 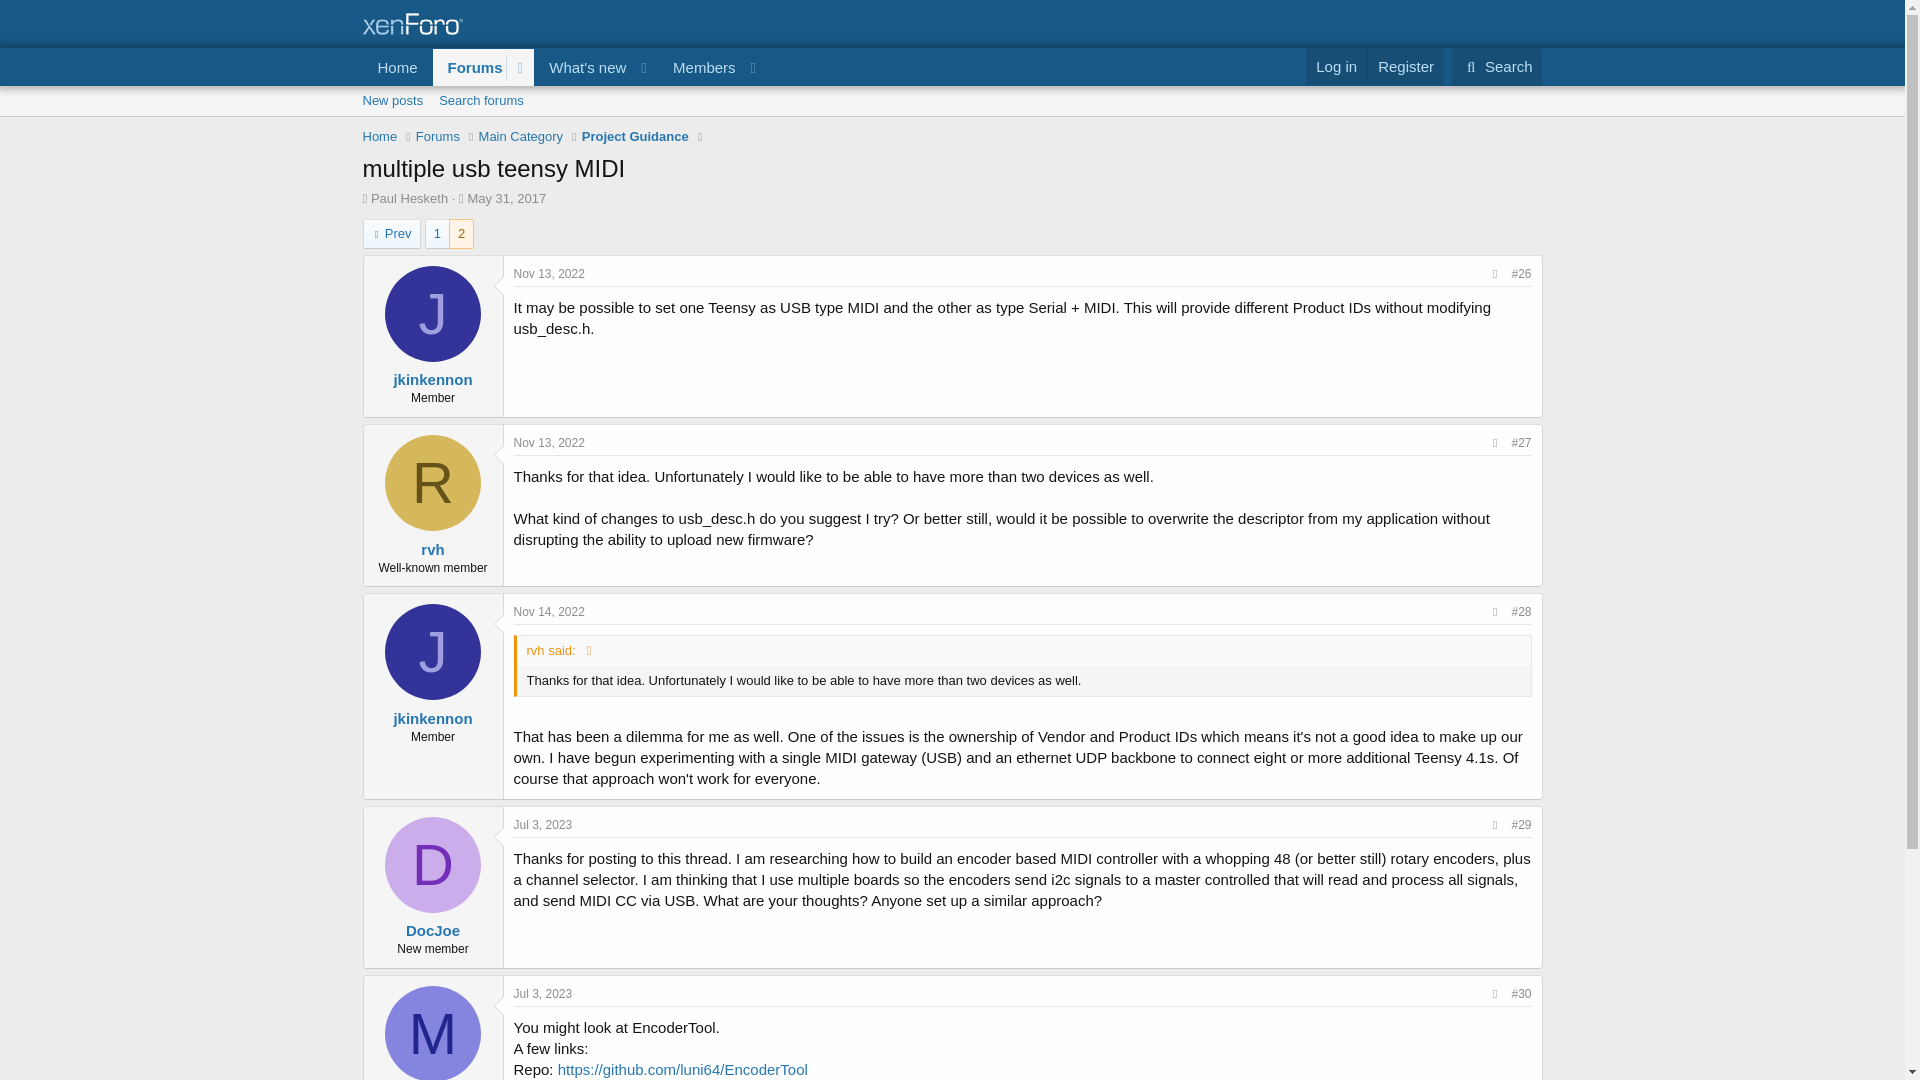 I want to click on May 31, 2017, so click(x=438, y=234).